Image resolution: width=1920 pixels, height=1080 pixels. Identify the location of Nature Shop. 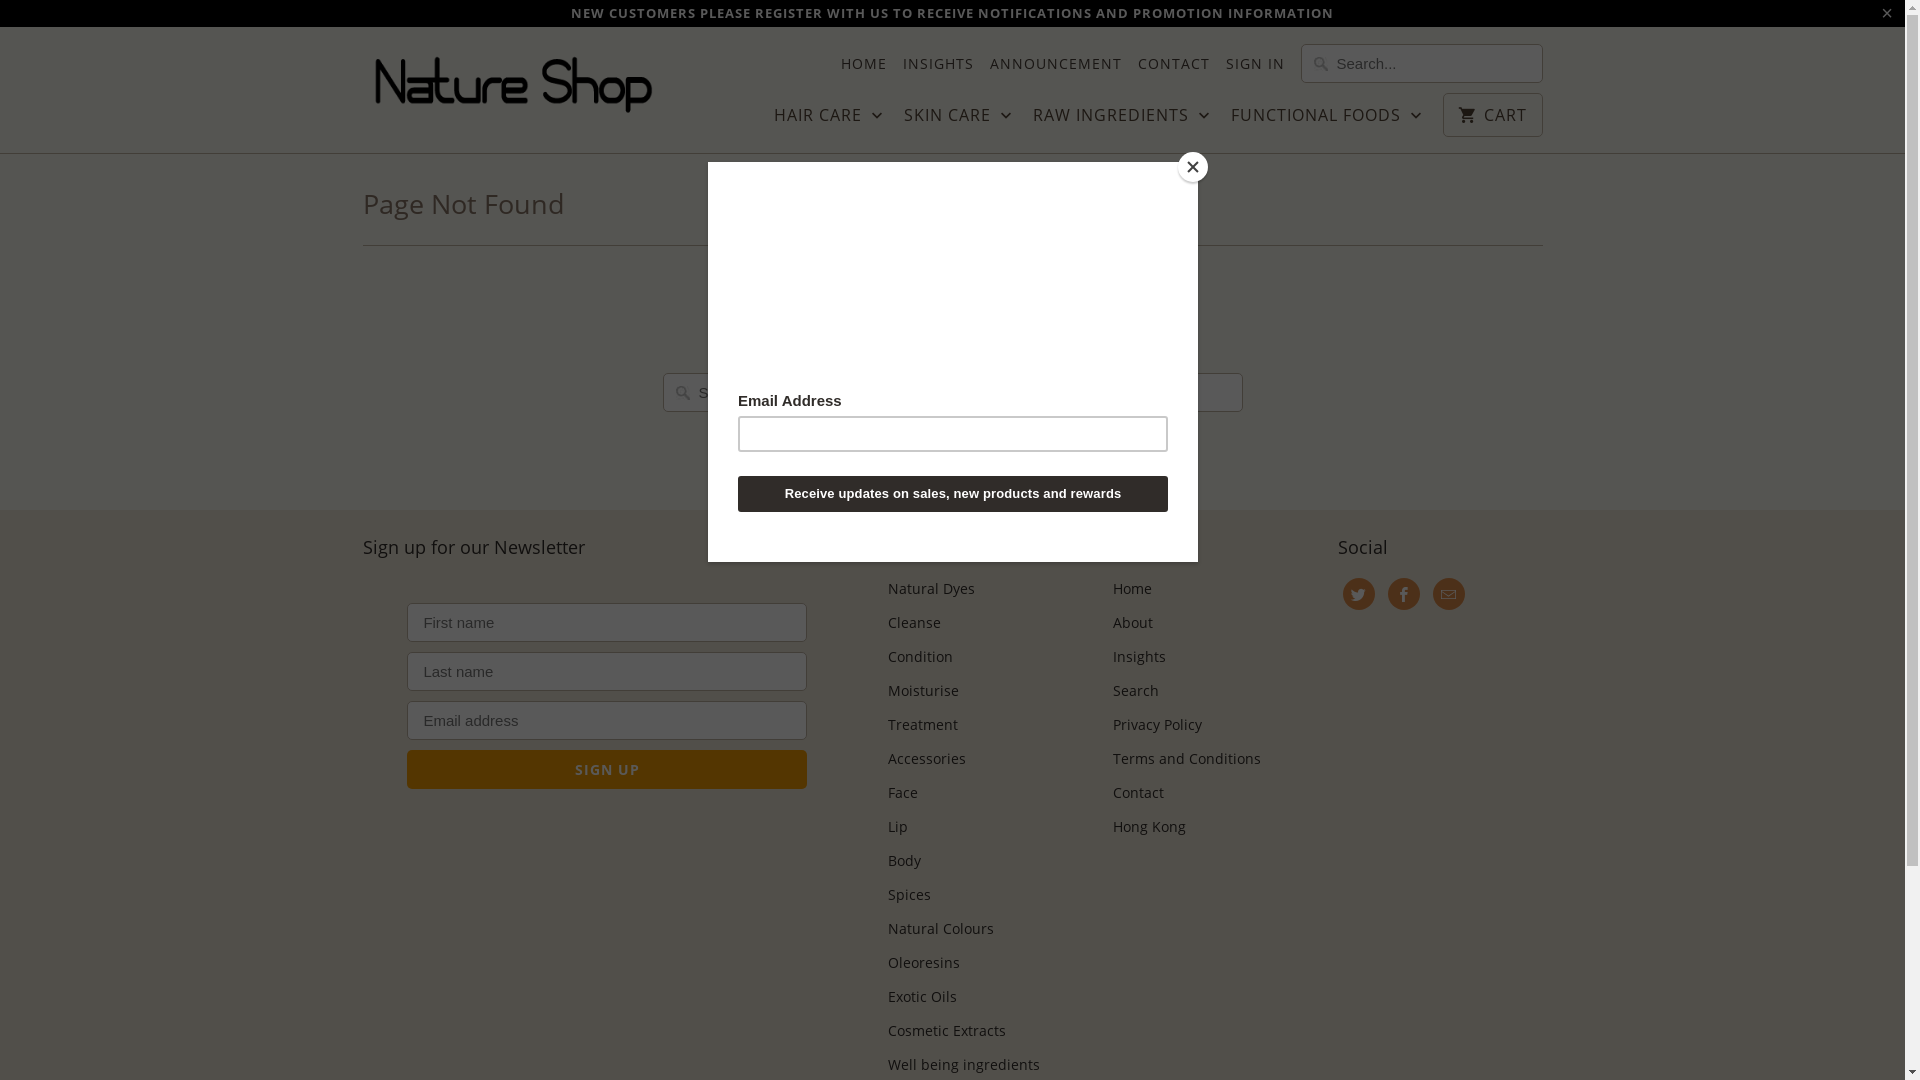
(512, 86).